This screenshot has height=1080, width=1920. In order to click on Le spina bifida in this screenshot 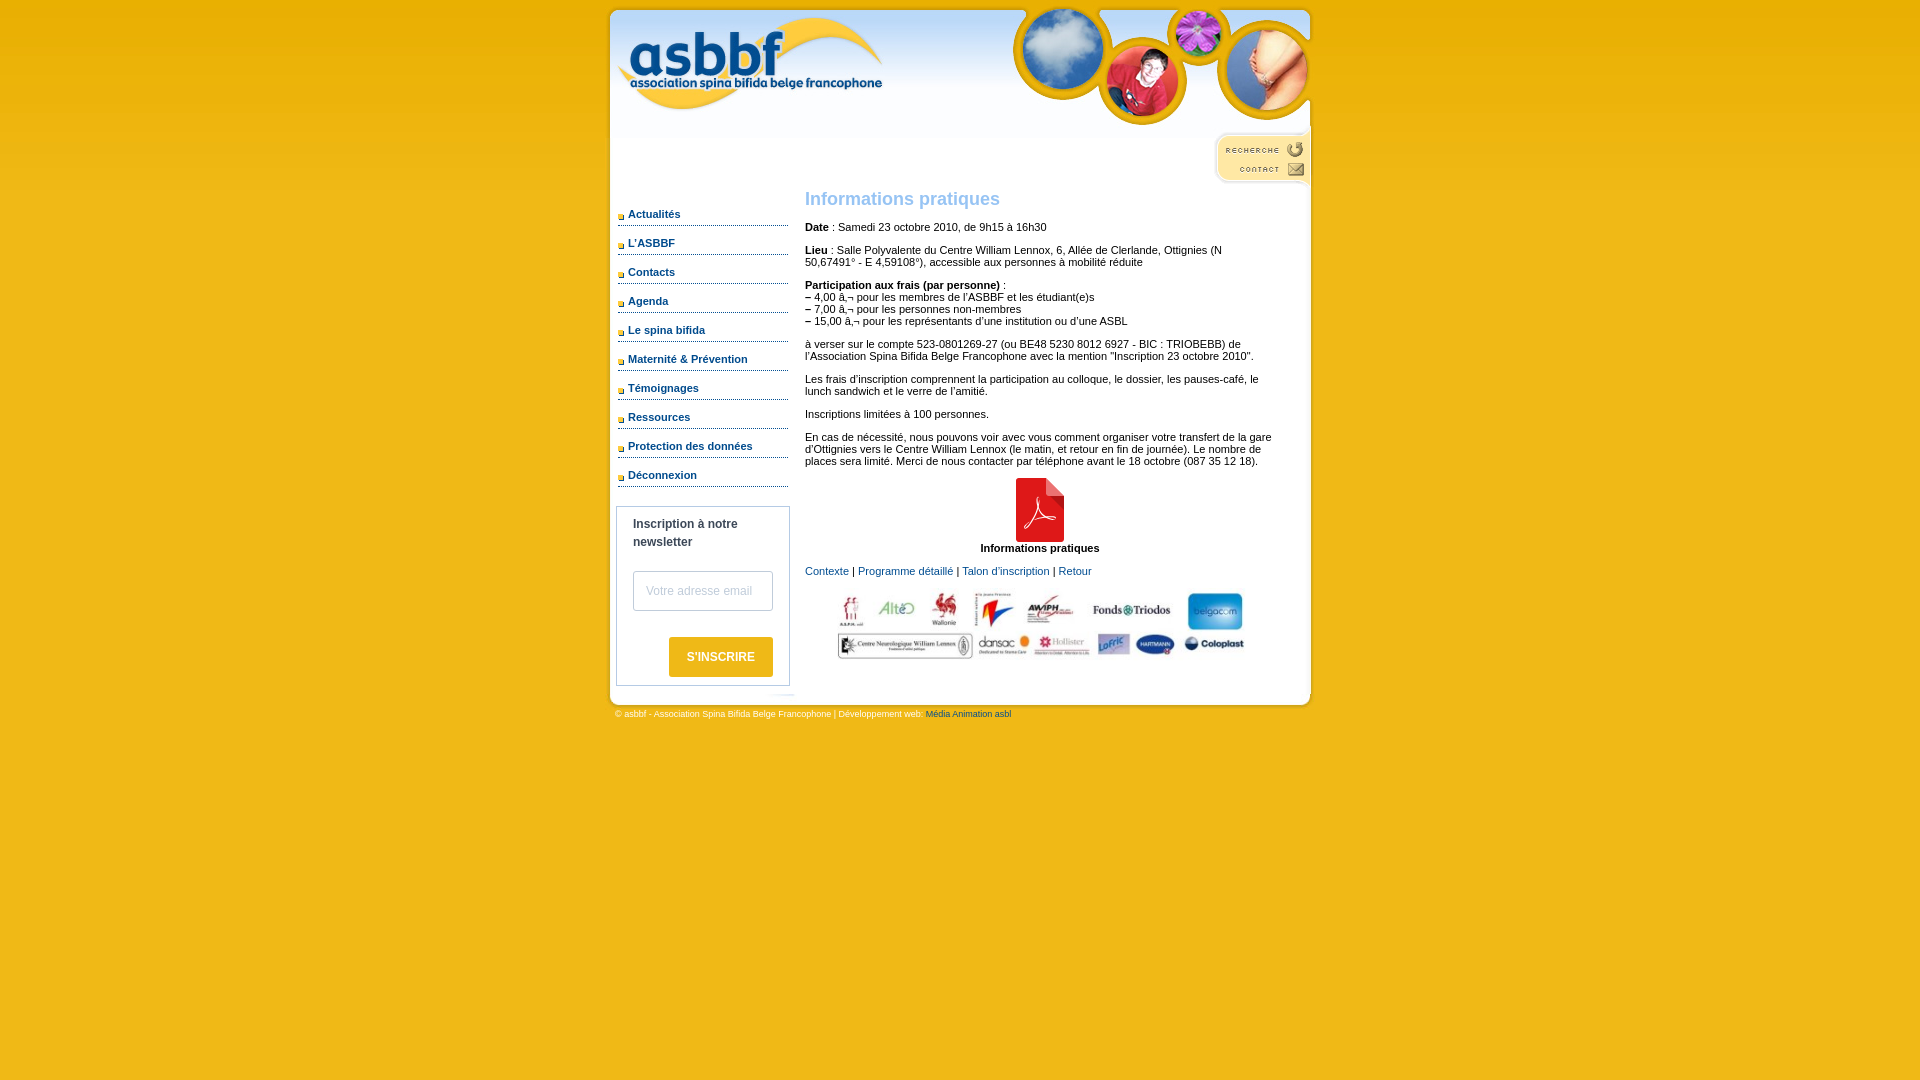, I will do `click(663, 330)`.